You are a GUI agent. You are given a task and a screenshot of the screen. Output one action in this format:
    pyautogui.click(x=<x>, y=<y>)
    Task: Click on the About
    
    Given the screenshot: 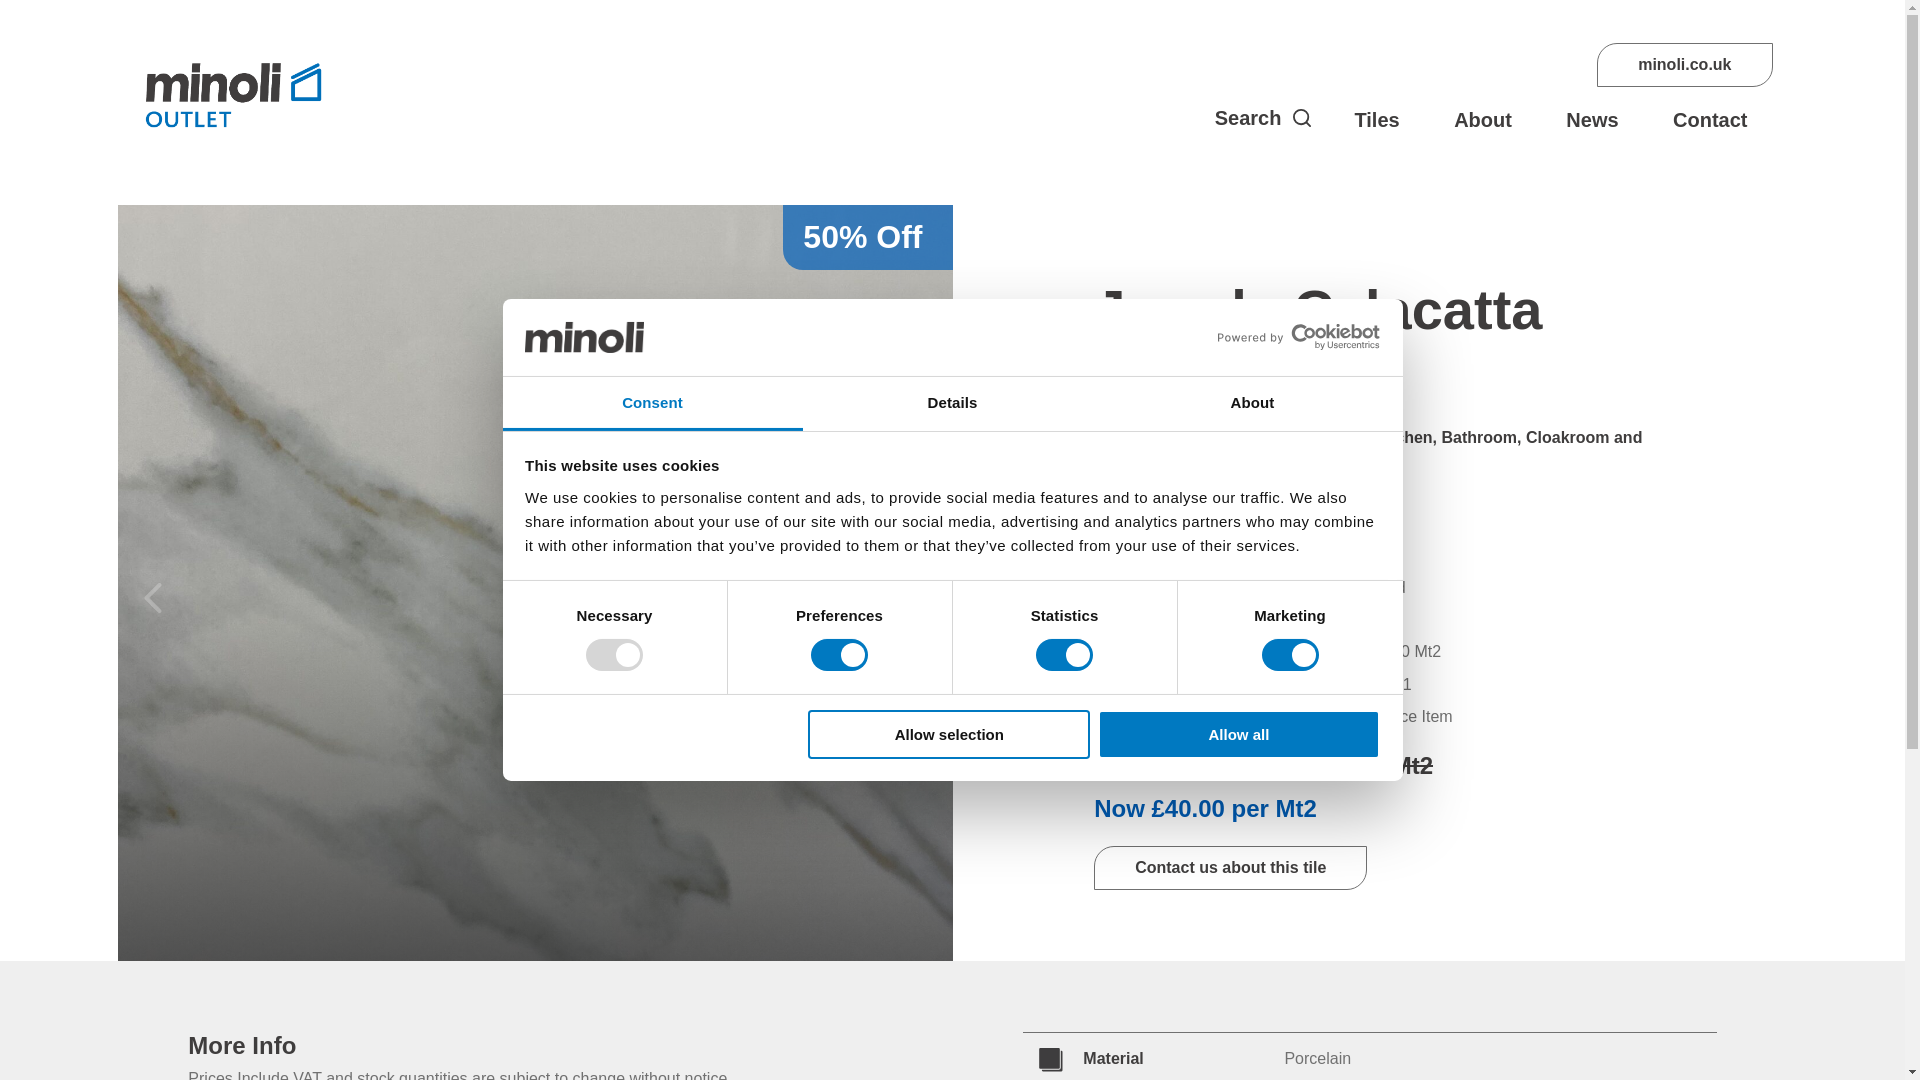 What is the action you would take?
    pyautogui.click(x=1252, y=403)
    